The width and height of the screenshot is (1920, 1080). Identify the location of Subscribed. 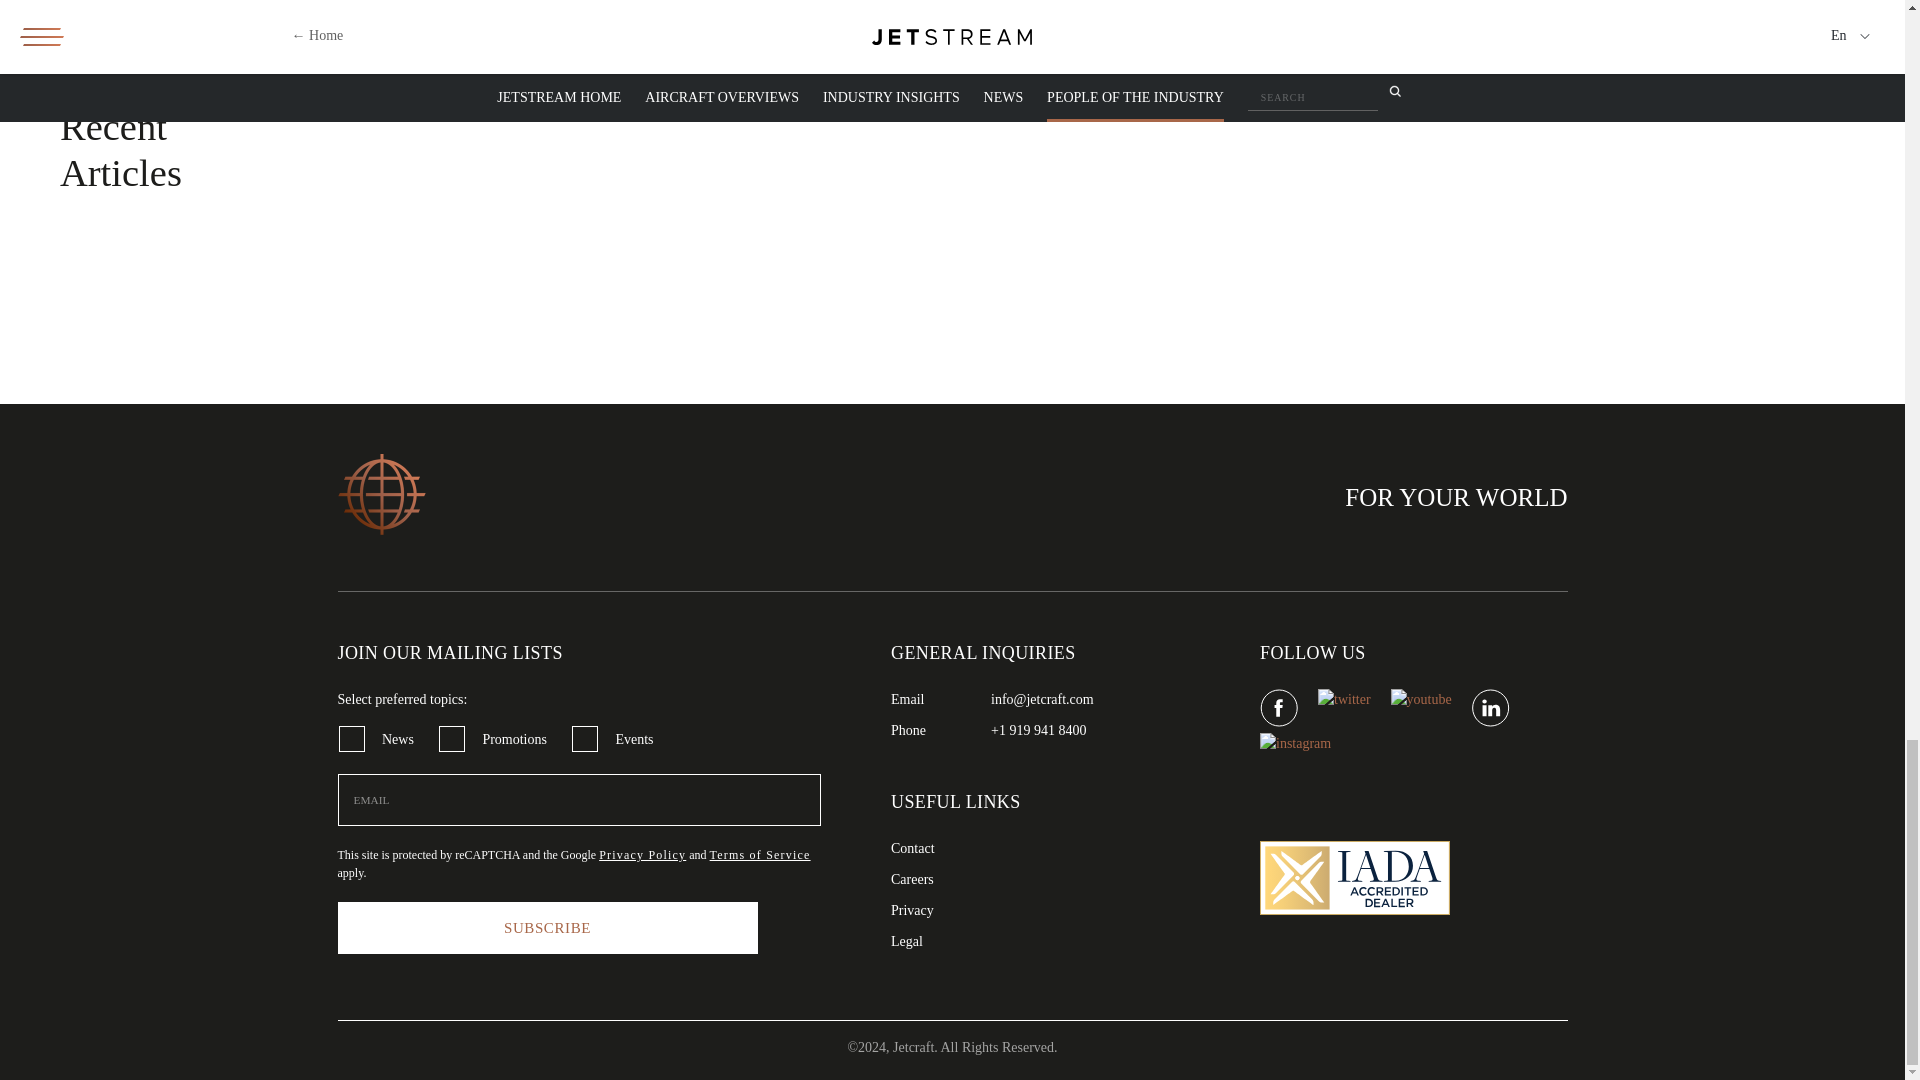
(584, 738).